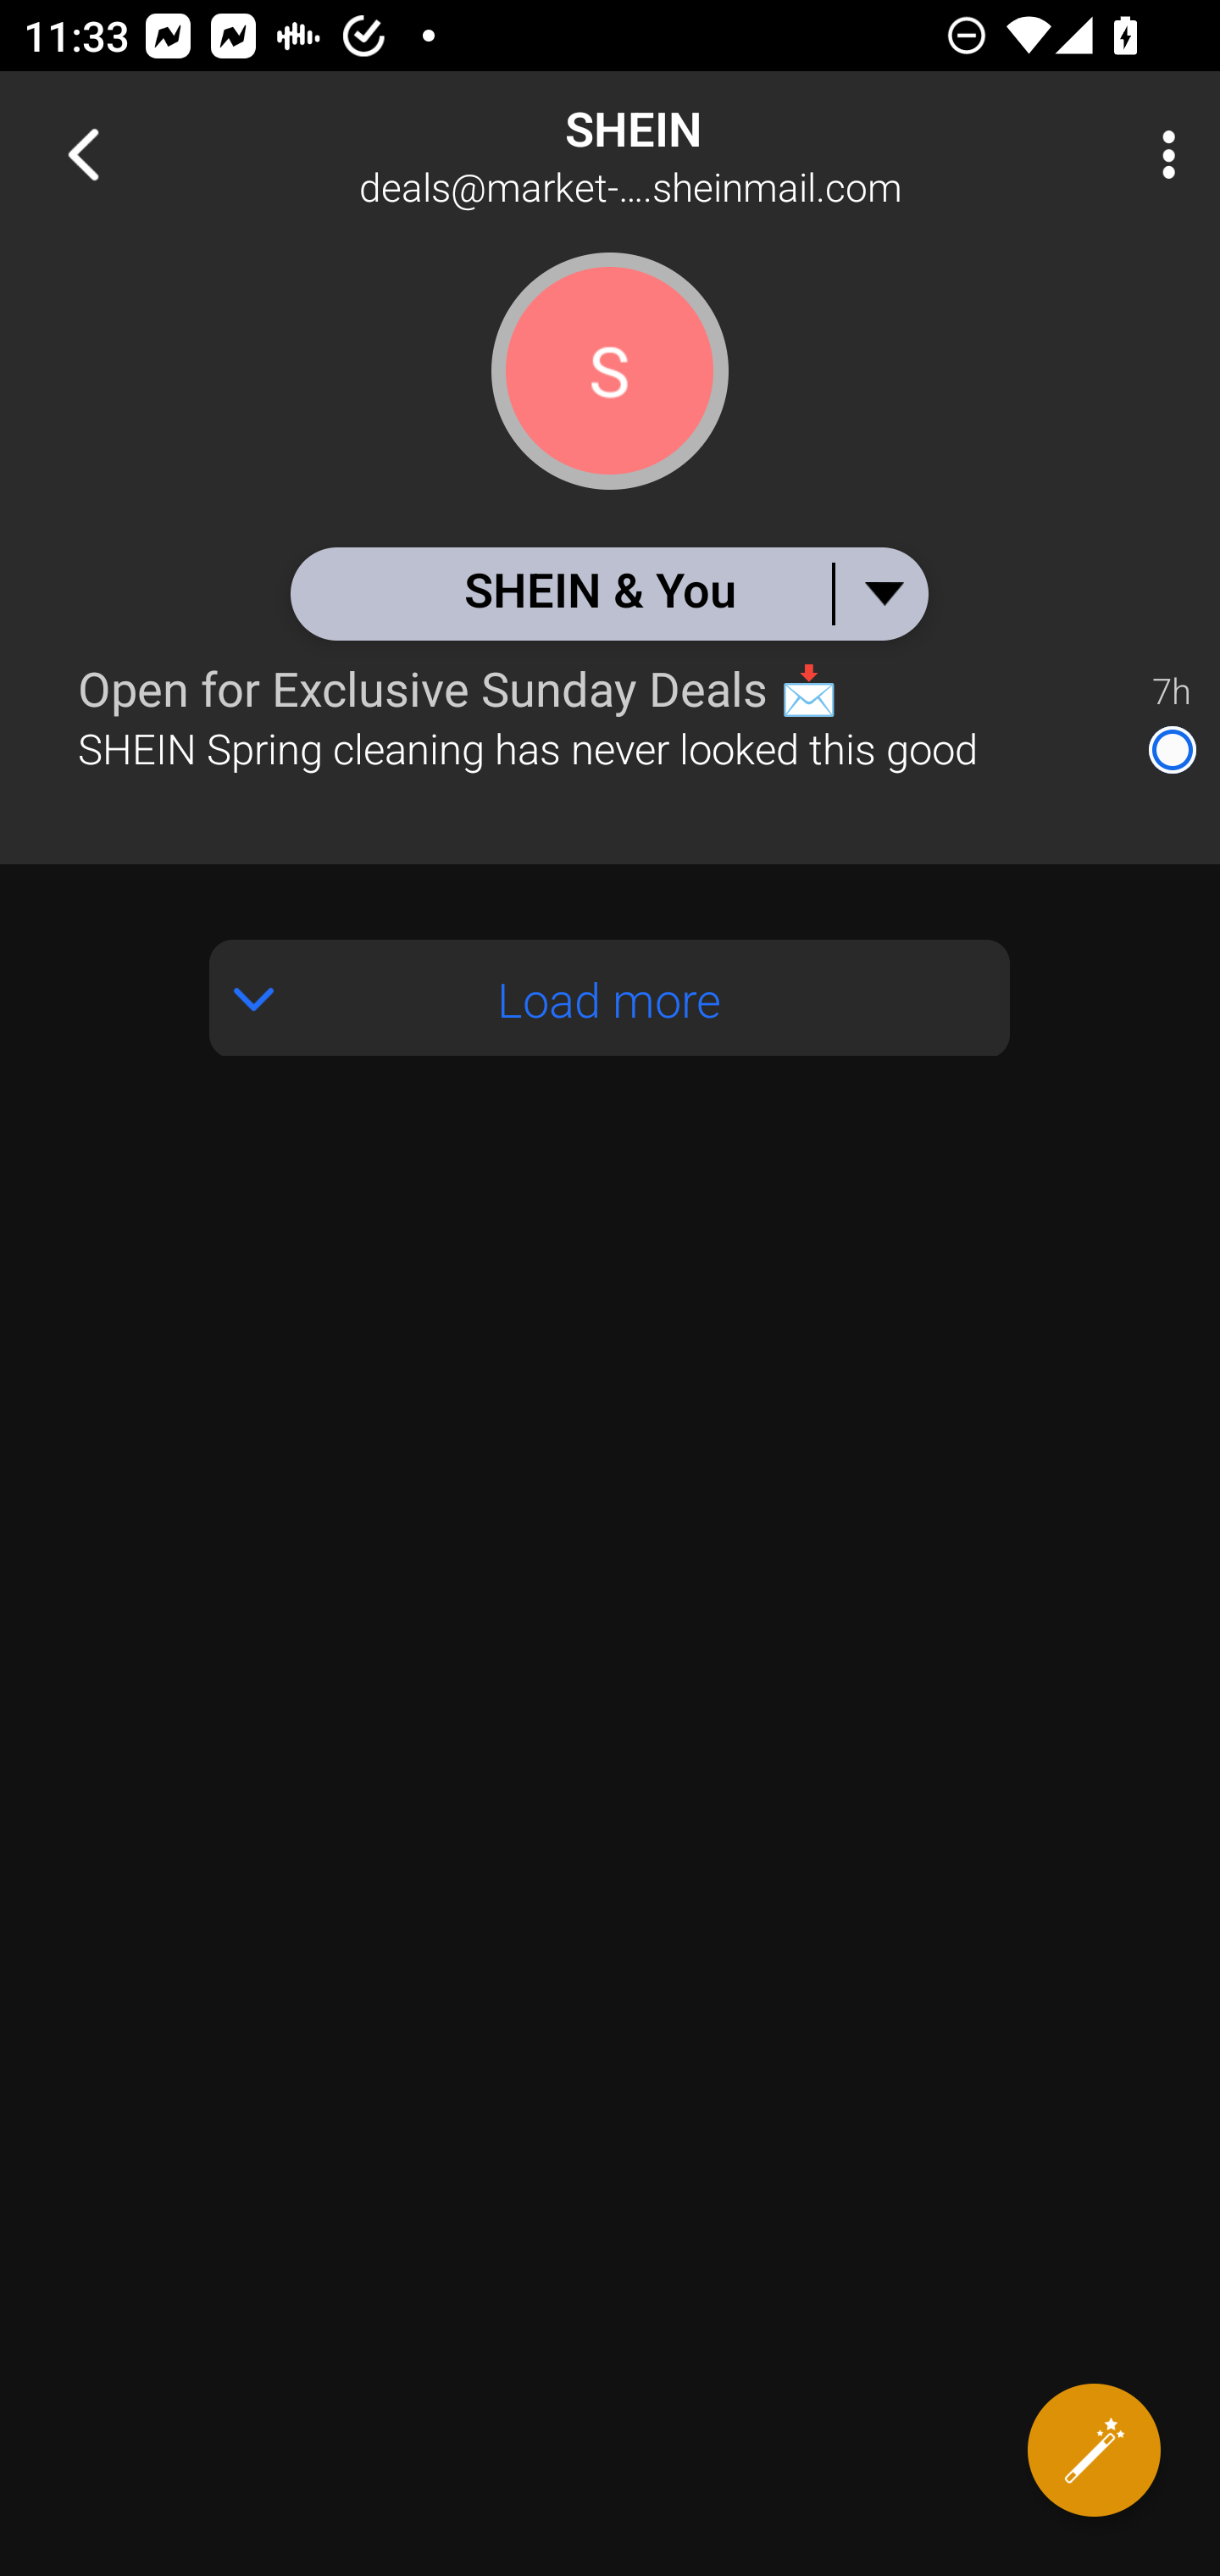  What do you see at coordinates (83, 154) in the screenshot?
I see `Navigate up` at bounding box center [83, 154].